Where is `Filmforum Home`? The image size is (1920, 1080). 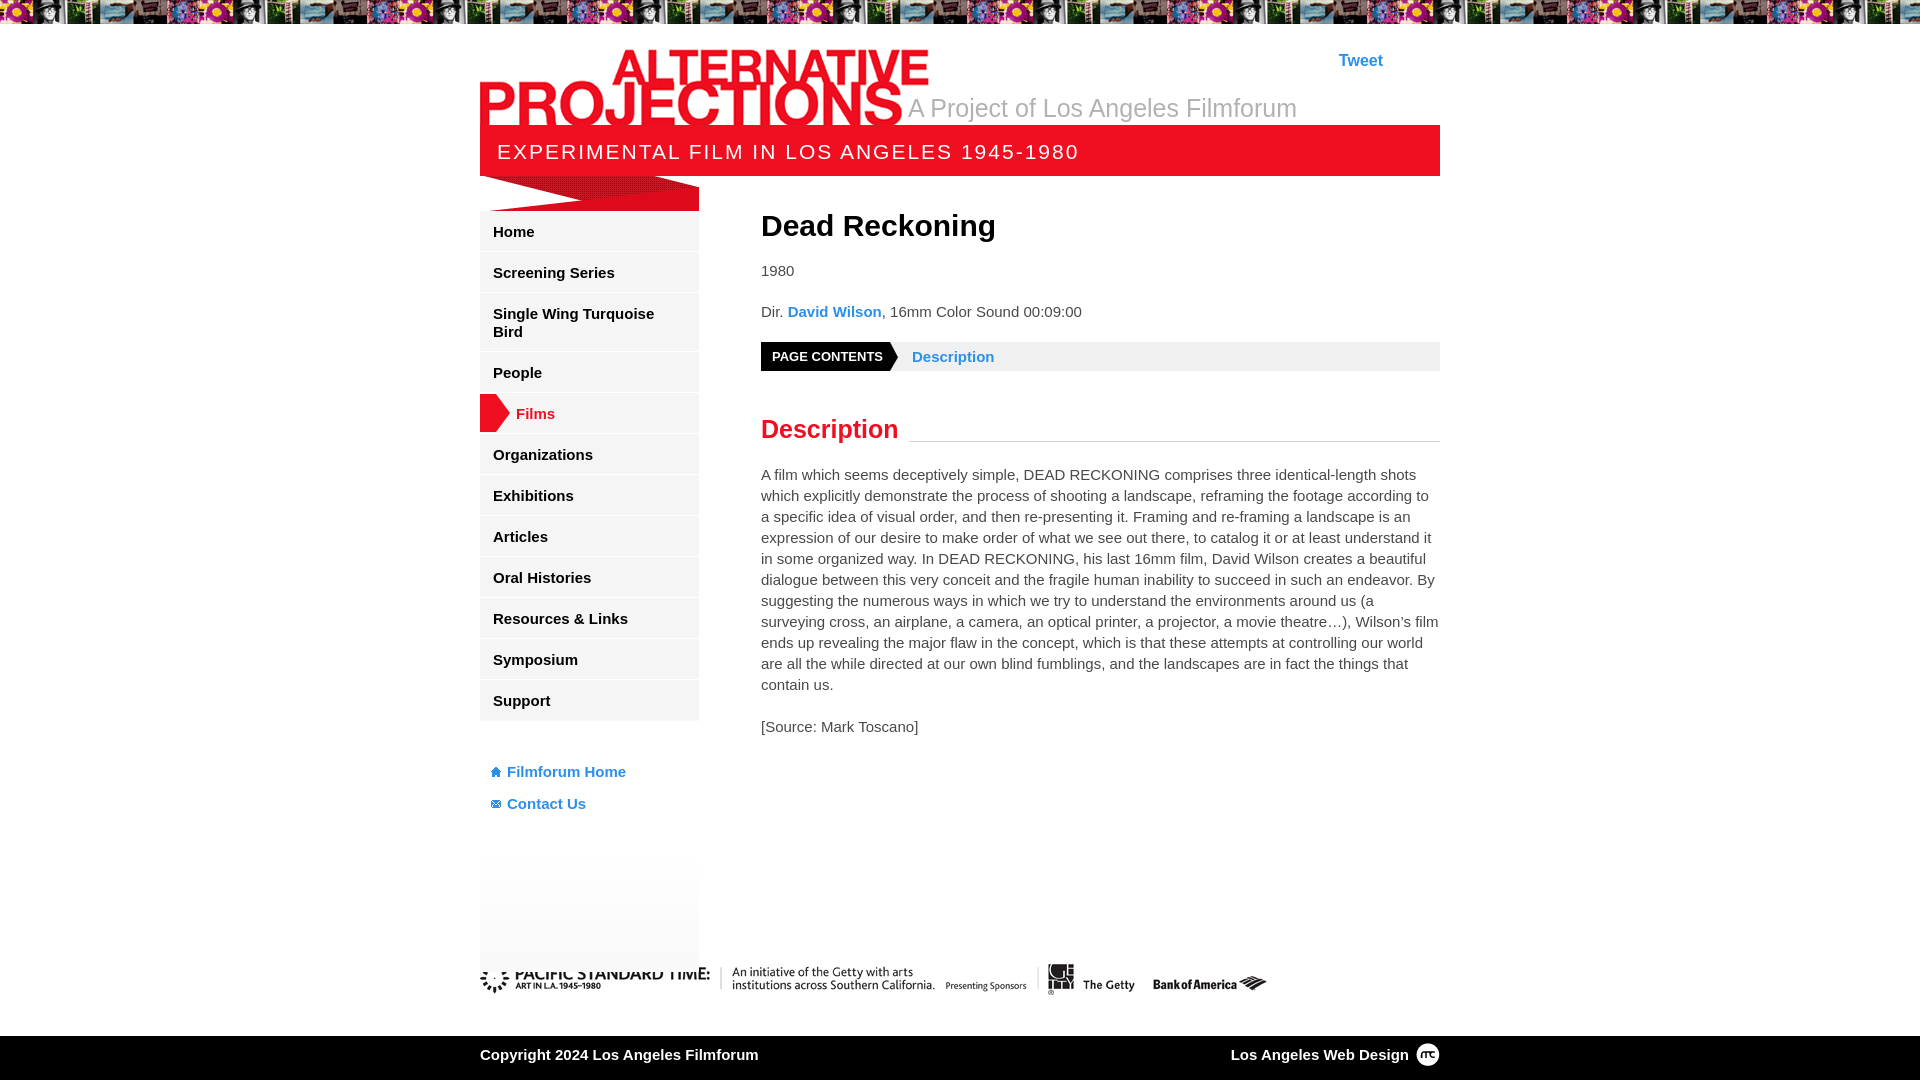
Filmforum Home is located at coordinates (589, 772).